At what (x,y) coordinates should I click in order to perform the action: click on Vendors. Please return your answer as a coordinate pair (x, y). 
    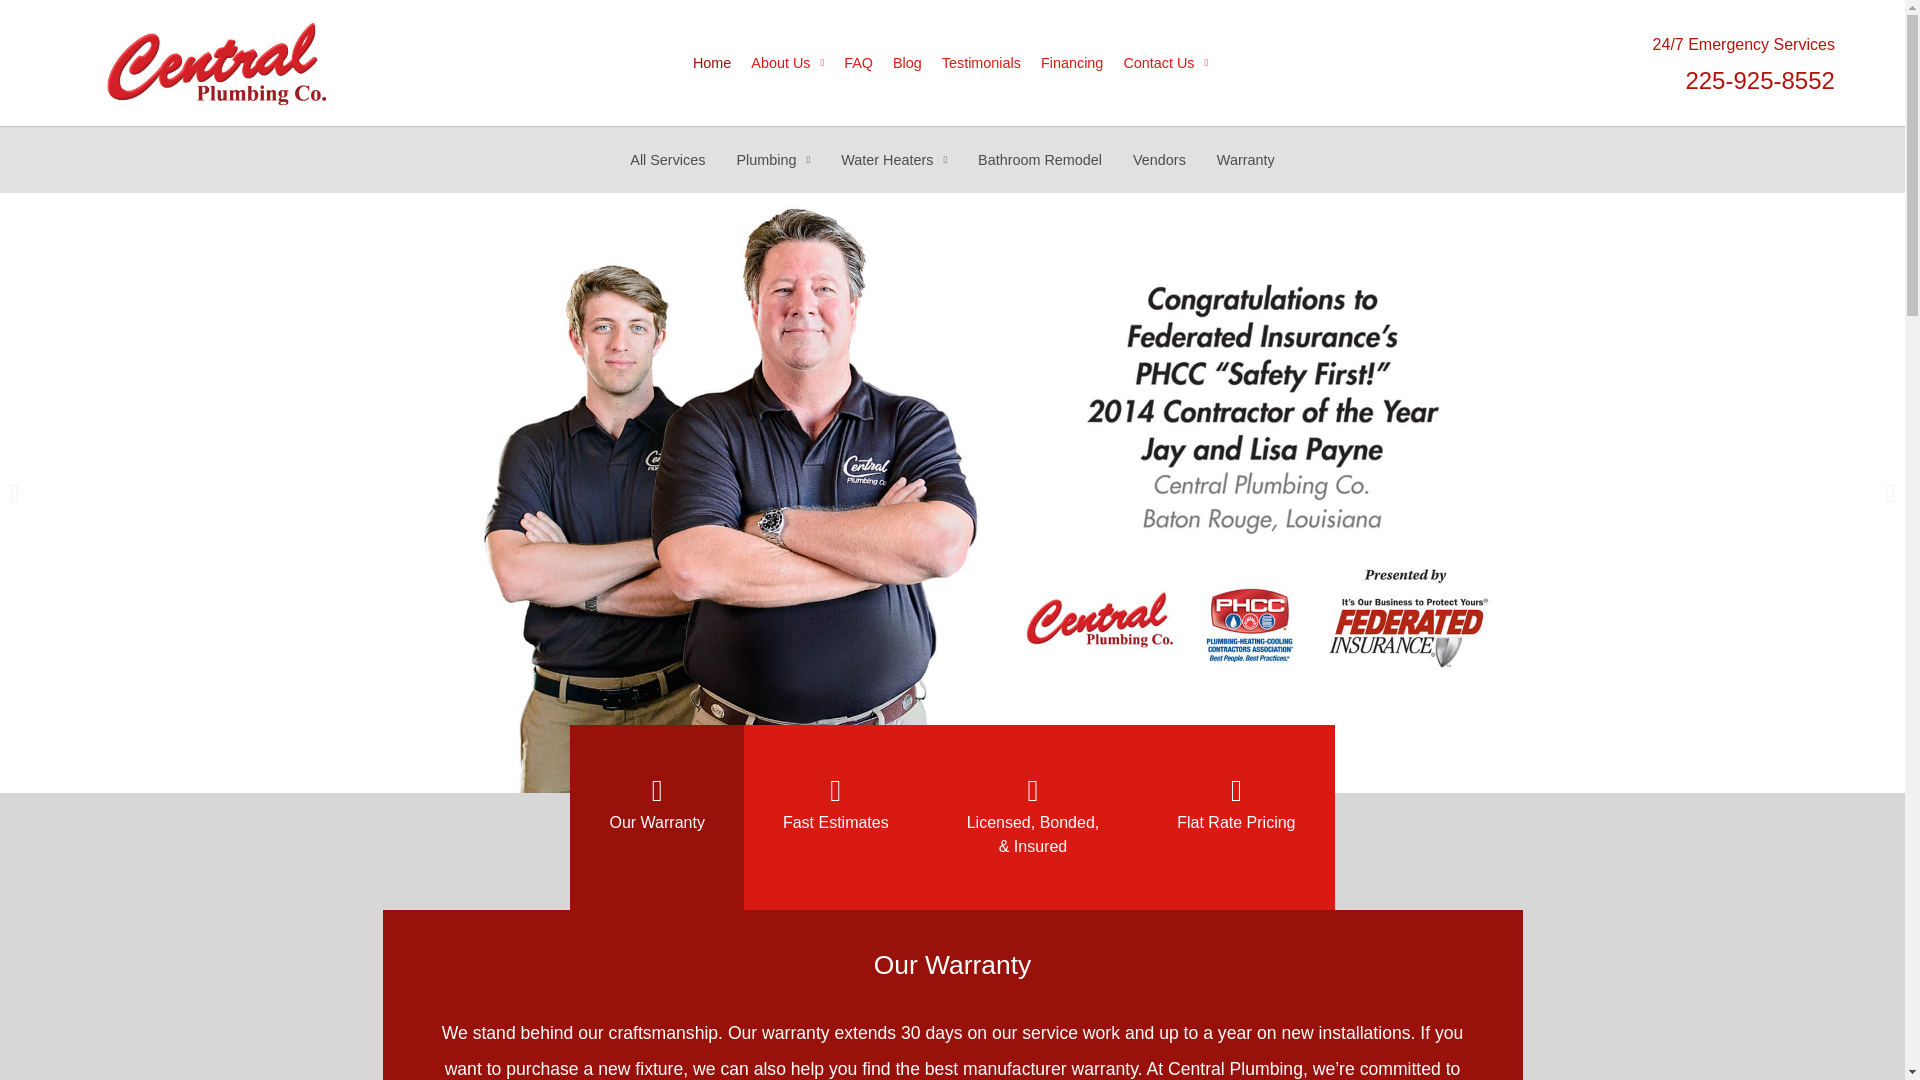
    Looking at the image, I should click on (1159, 160).